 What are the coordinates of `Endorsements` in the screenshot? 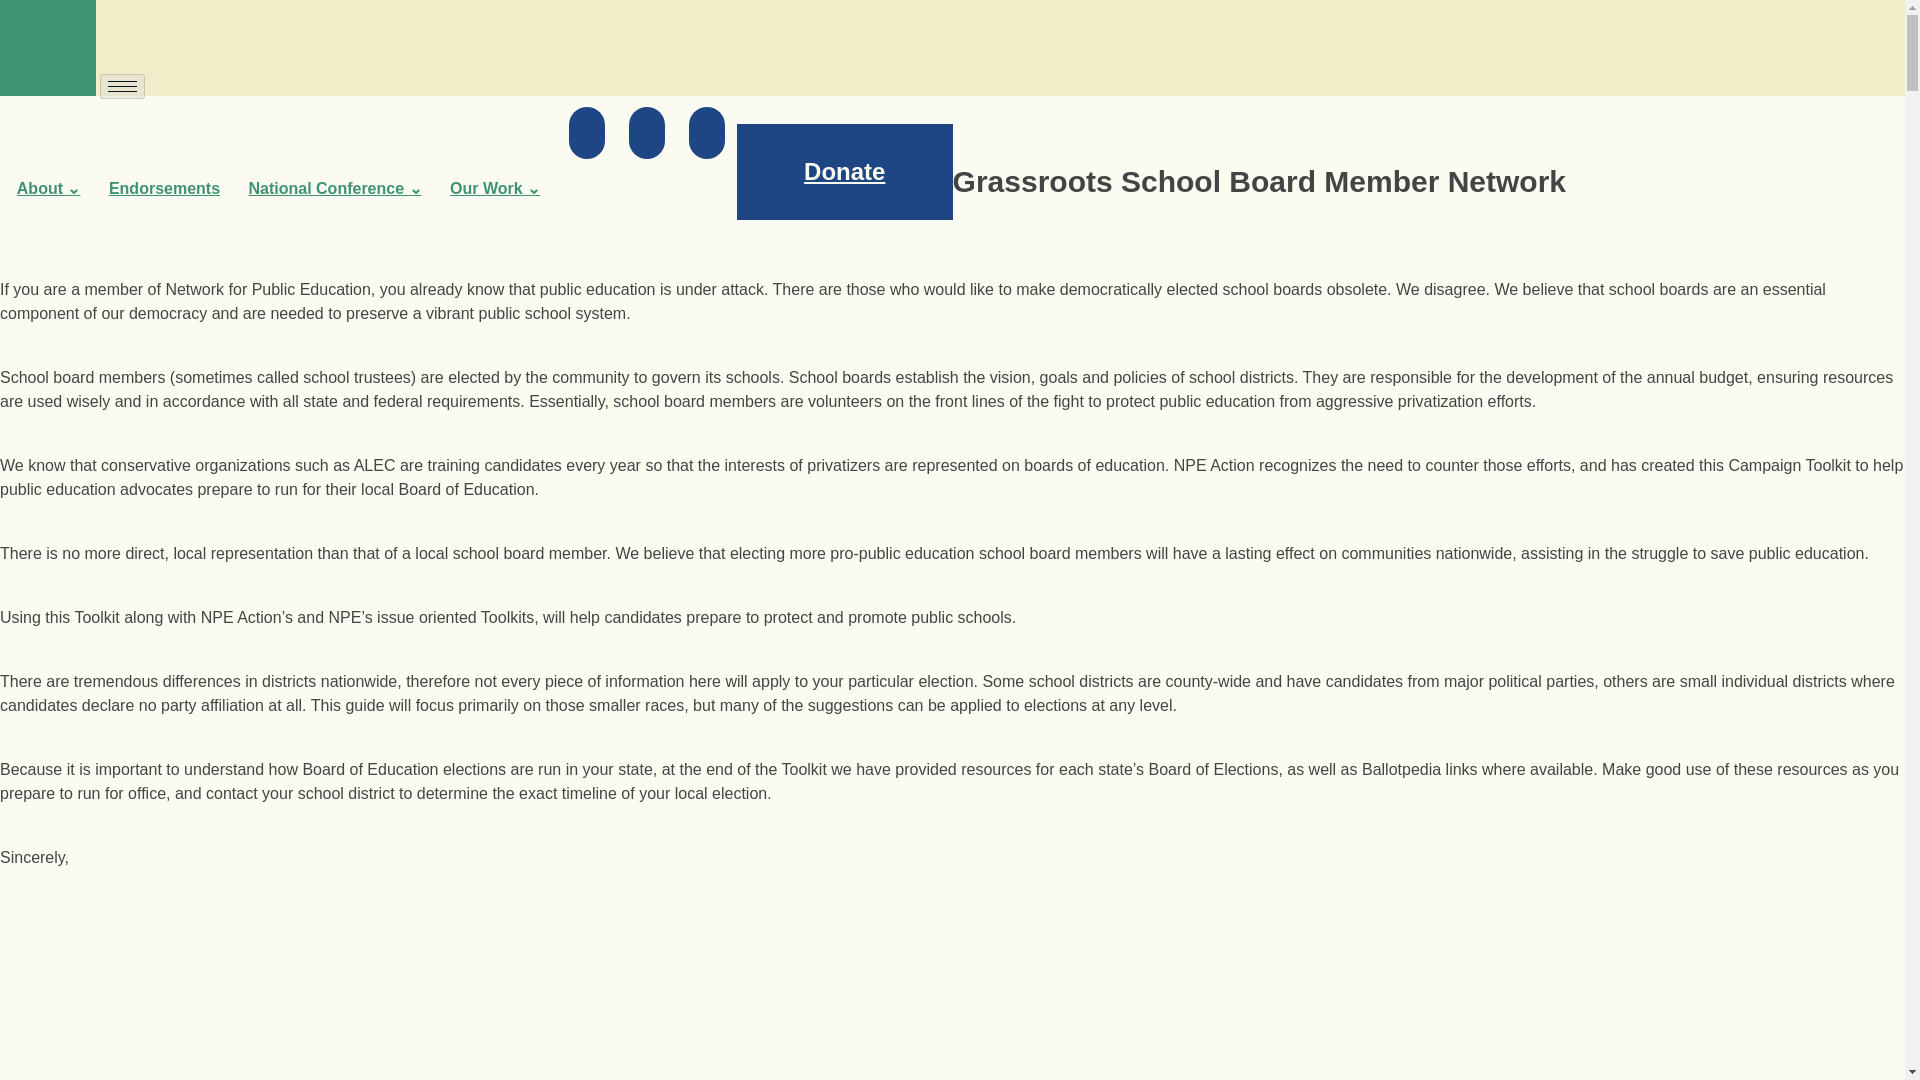 It's located at (164, 188).